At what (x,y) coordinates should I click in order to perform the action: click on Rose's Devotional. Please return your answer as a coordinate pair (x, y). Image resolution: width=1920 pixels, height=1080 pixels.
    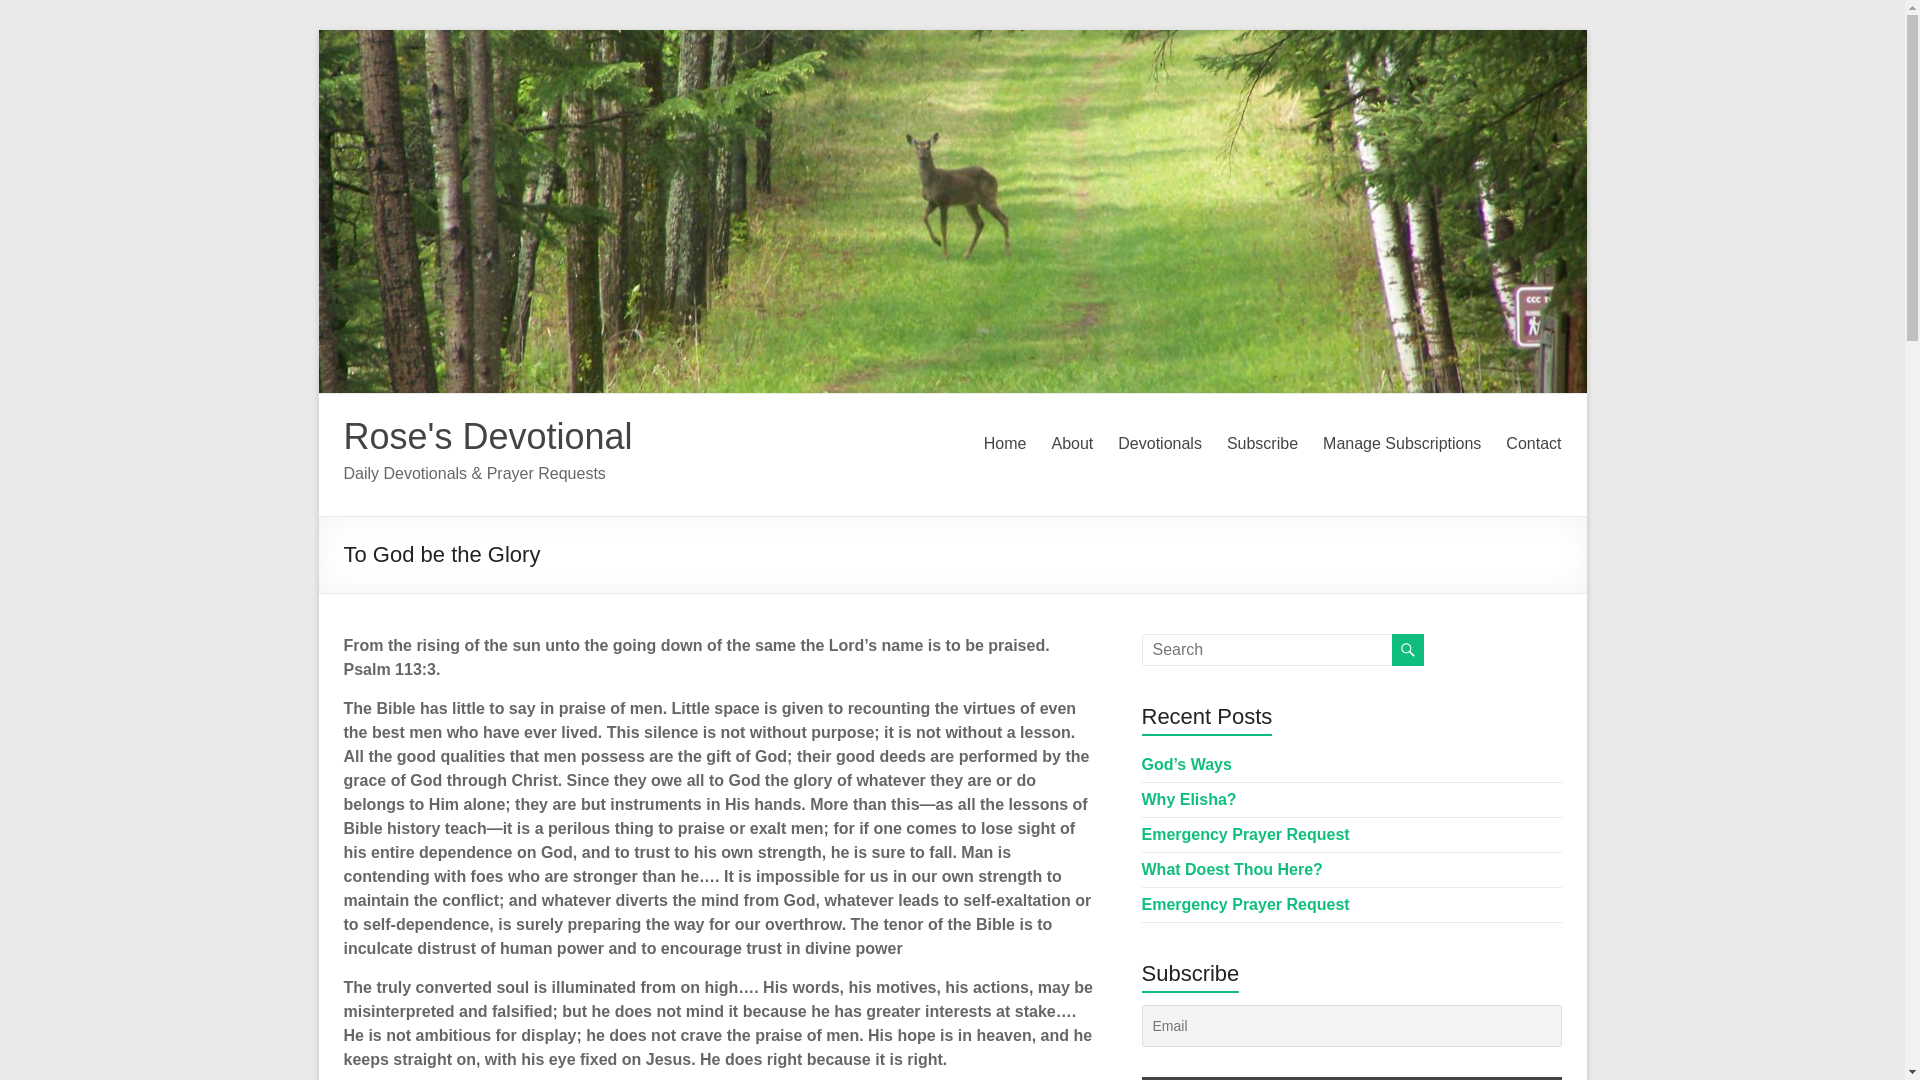
    Looking at the image, I should click on (488, 436).